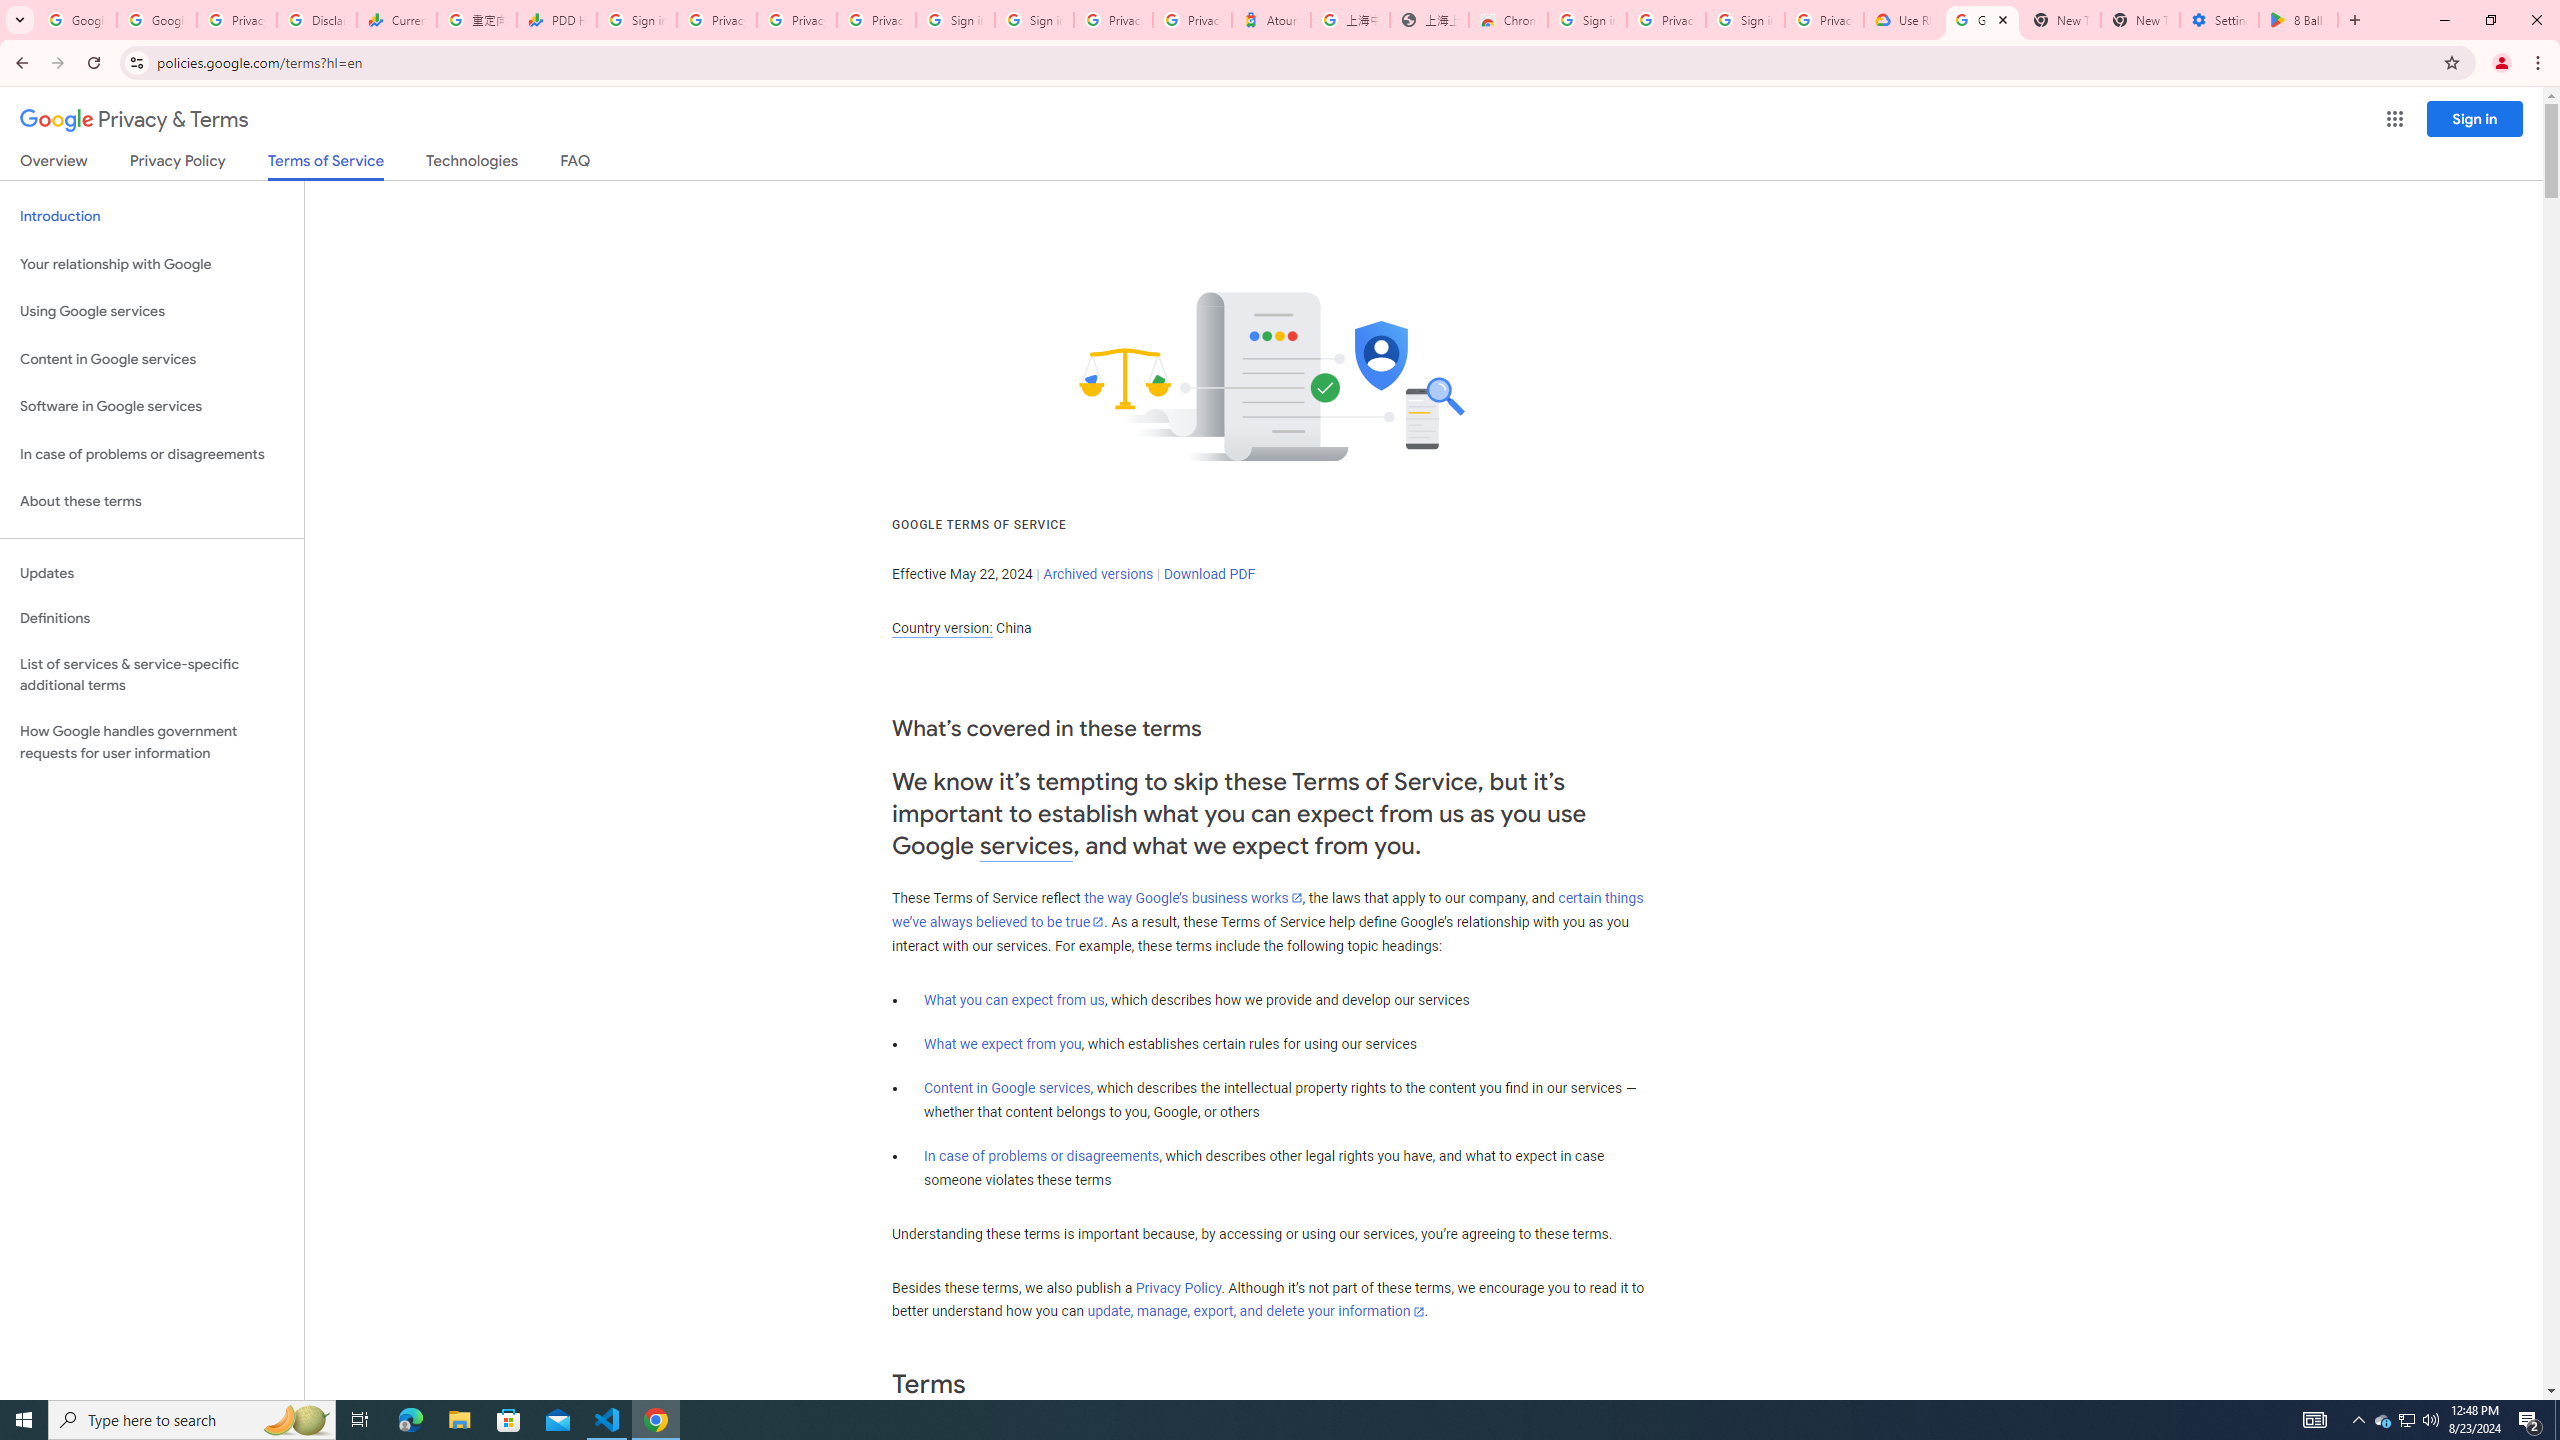  What do you see at coordinates (1508, 20) in the screenshot?
I see `Chrome Web Store - Color themes by Chrome` at bounding box center [1508, 20].